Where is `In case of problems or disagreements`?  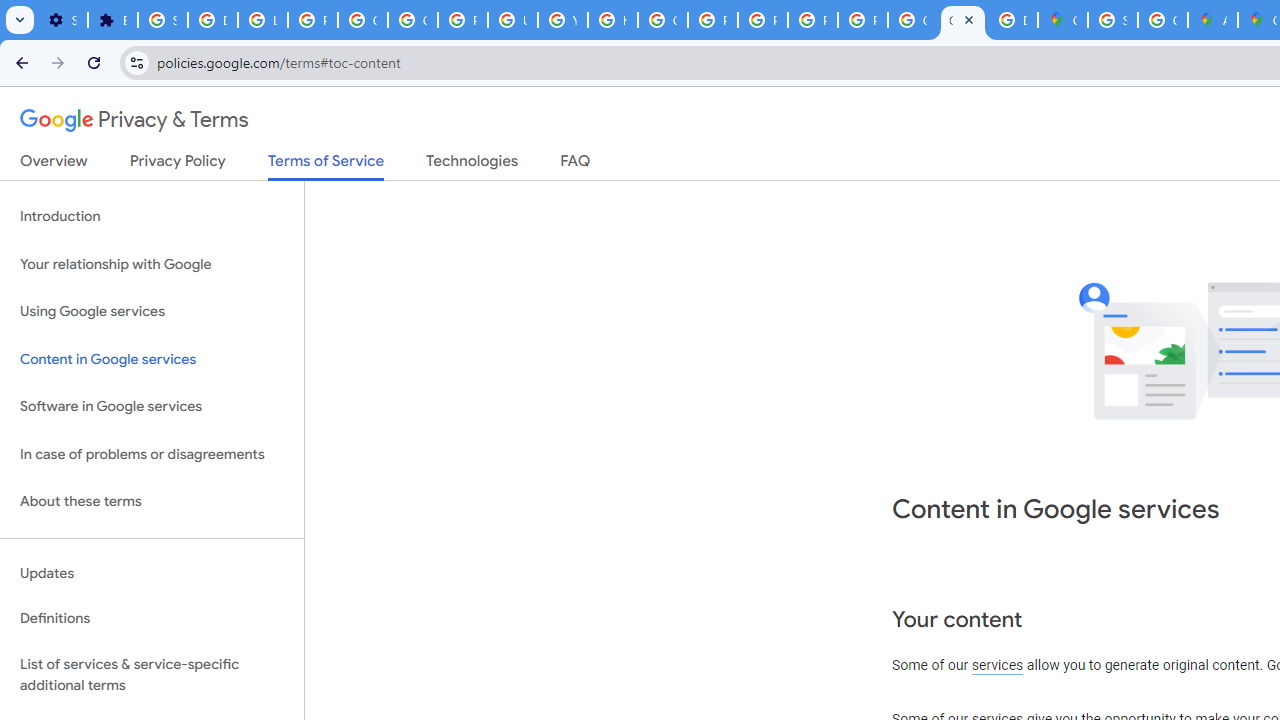
In case of problems or disagreements is located at coordinates (152, 454).